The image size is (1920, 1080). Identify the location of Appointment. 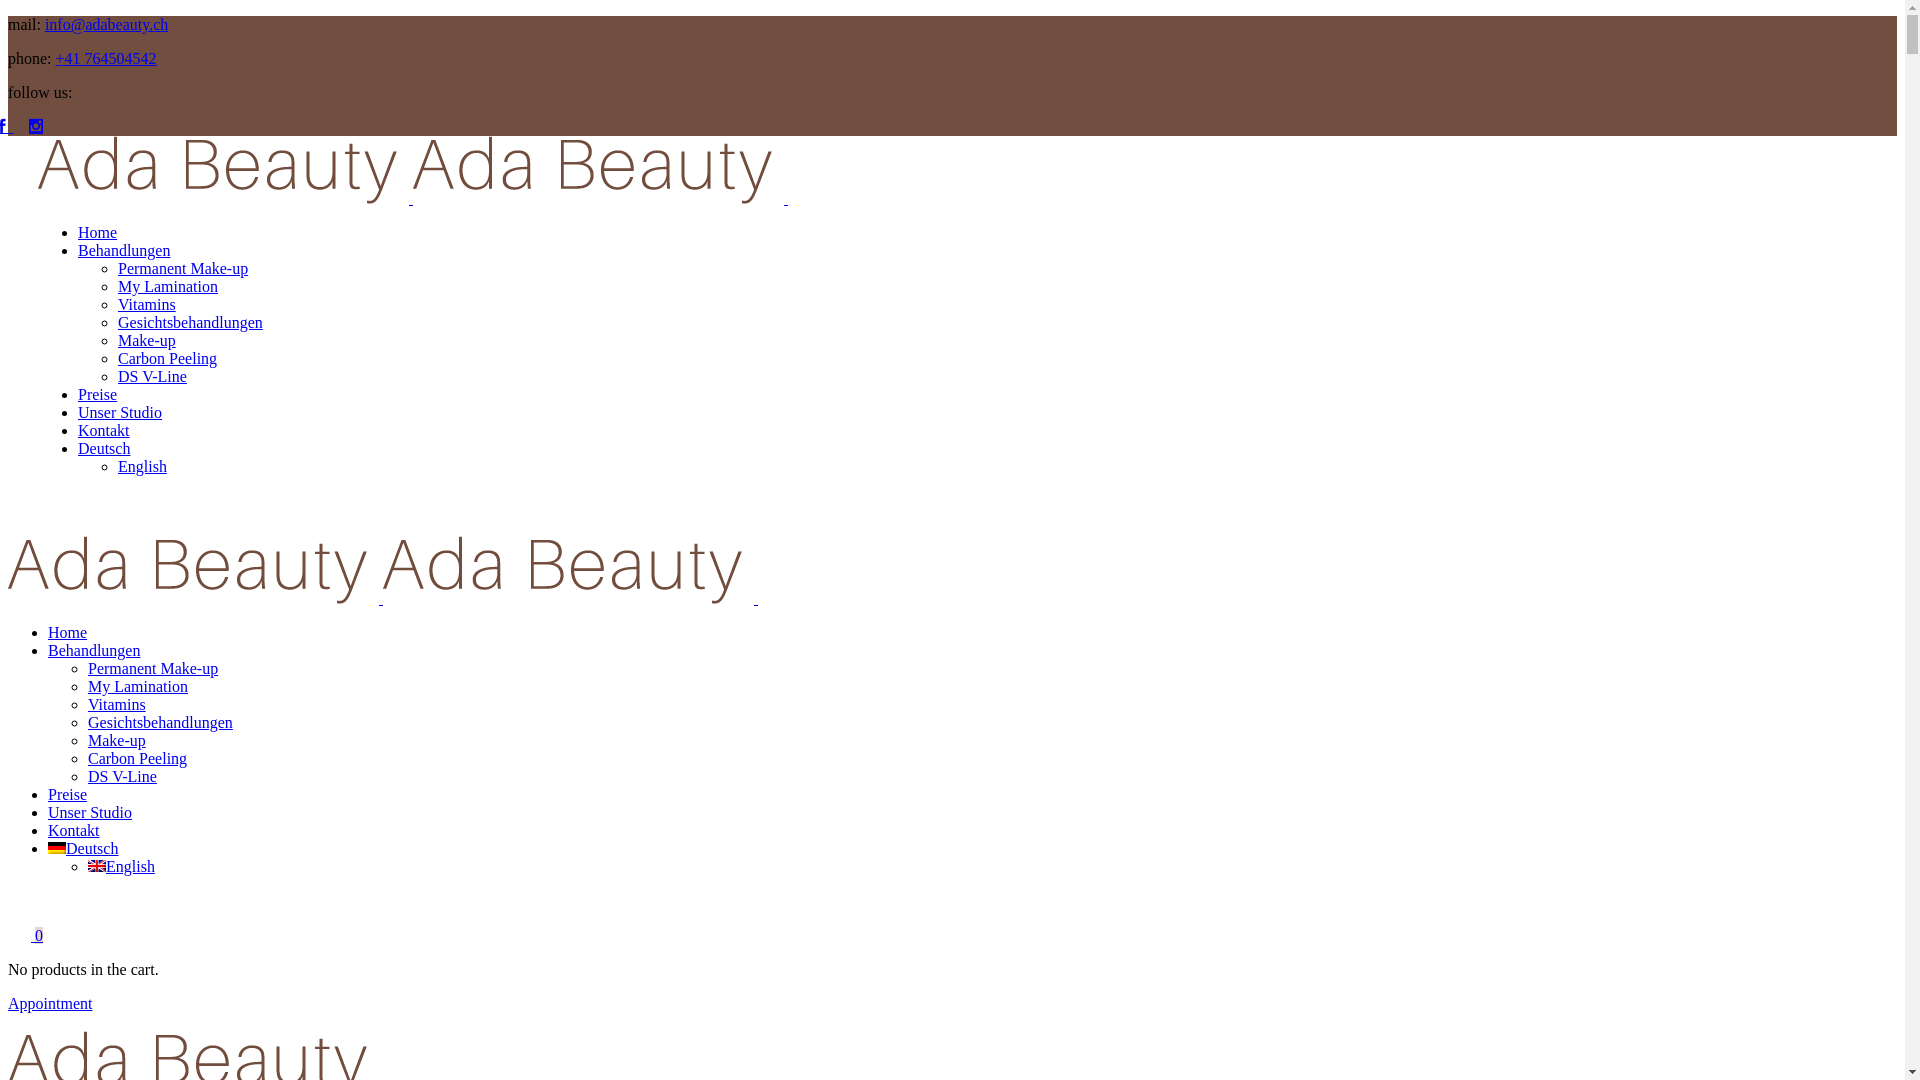
(50, 1004).